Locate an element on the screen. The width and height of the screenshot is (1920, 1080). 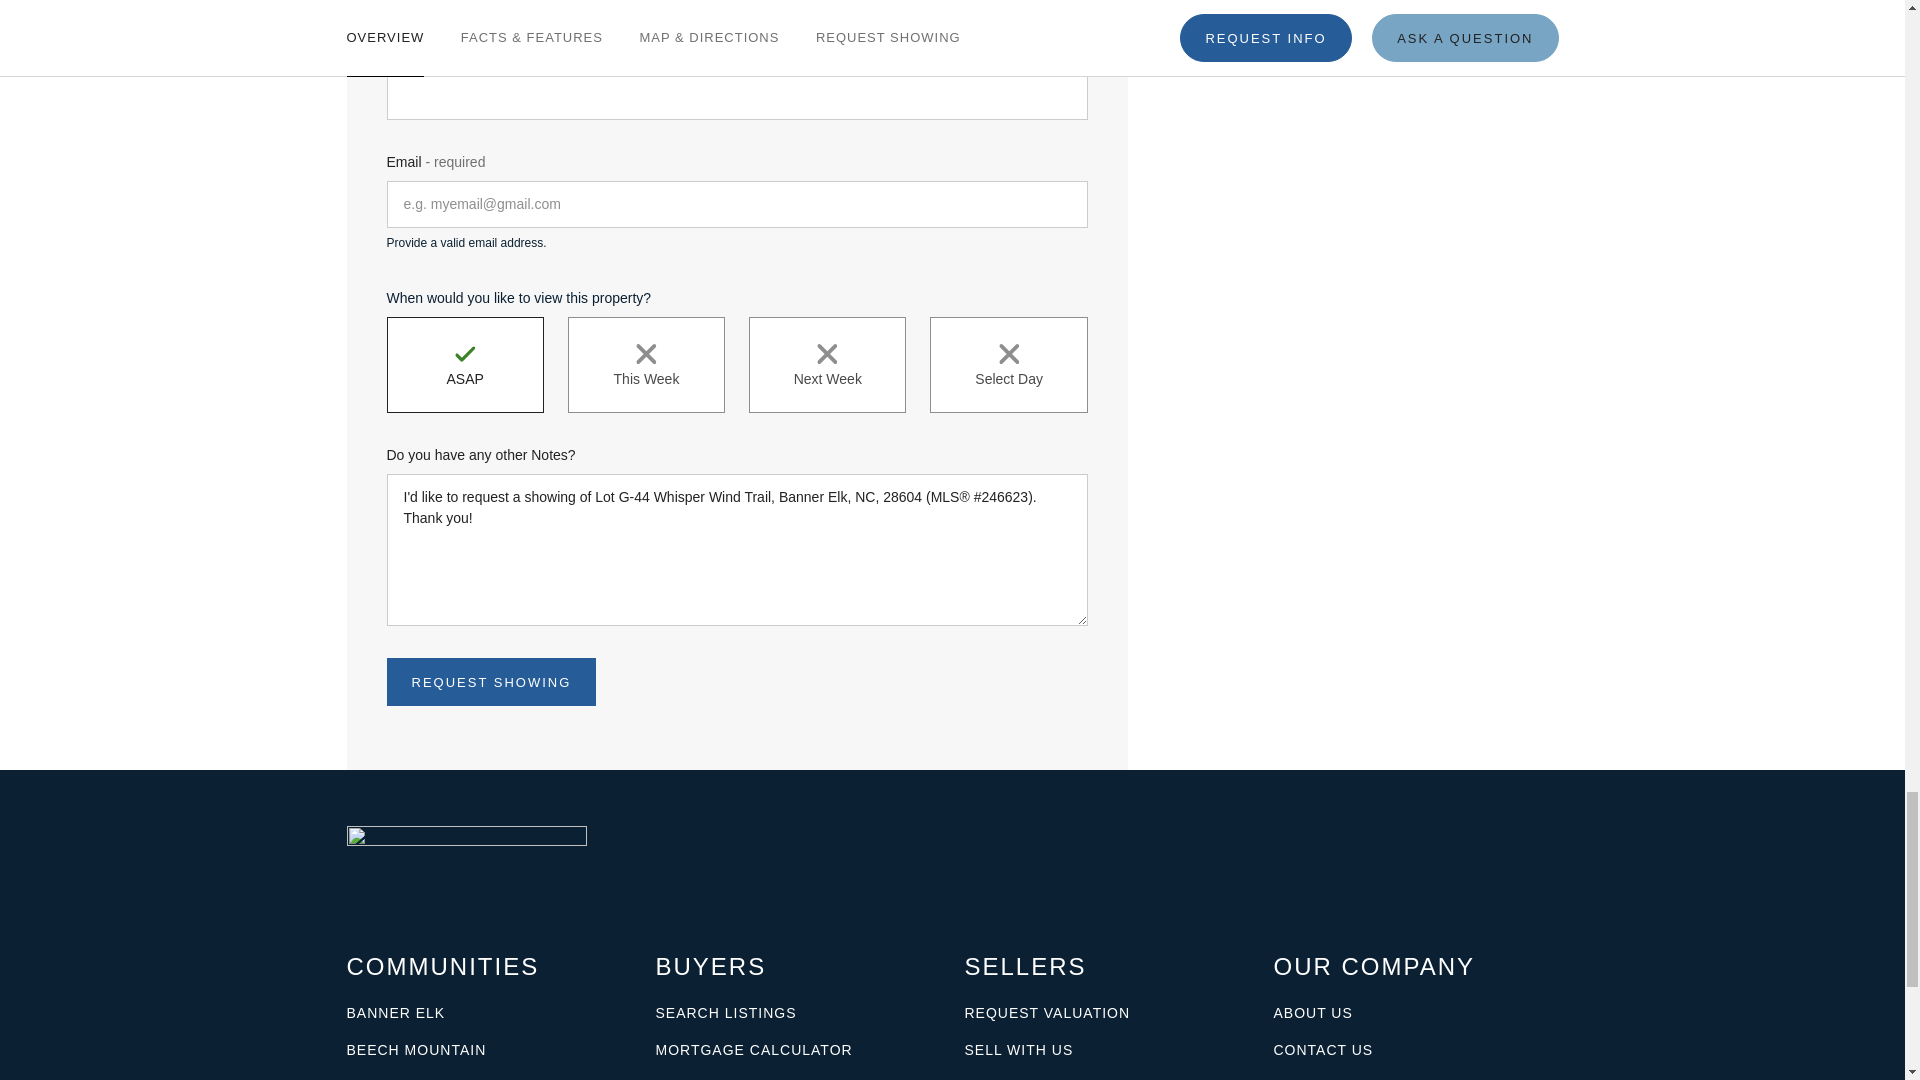
This Week is located at coordinates (646, 364).